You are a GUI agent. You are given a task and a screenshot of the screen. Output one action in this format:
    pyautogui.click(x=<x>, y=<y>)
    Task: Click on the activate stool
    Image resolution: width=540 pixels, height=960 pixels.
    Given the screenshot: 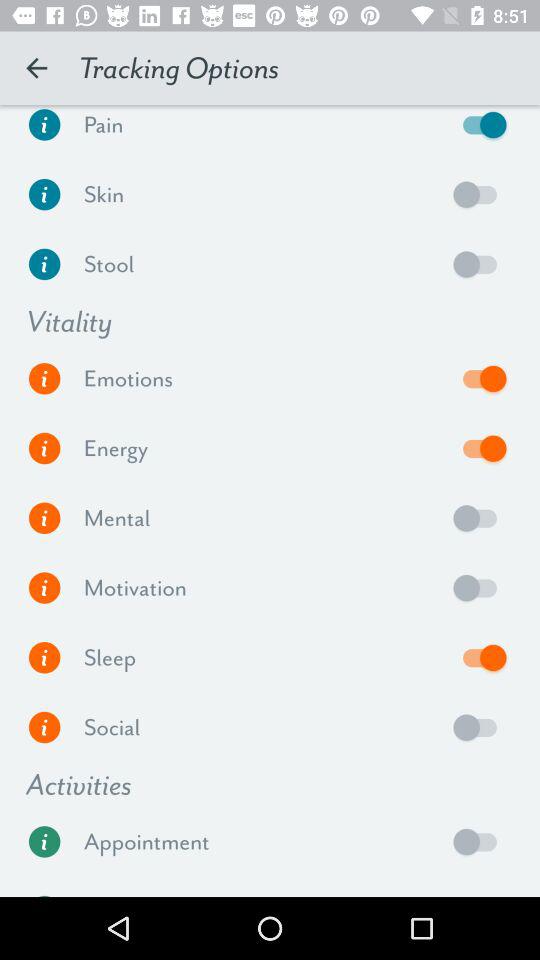 What is the action you would take?
    pyautogui.click(x=480, y=264)
    